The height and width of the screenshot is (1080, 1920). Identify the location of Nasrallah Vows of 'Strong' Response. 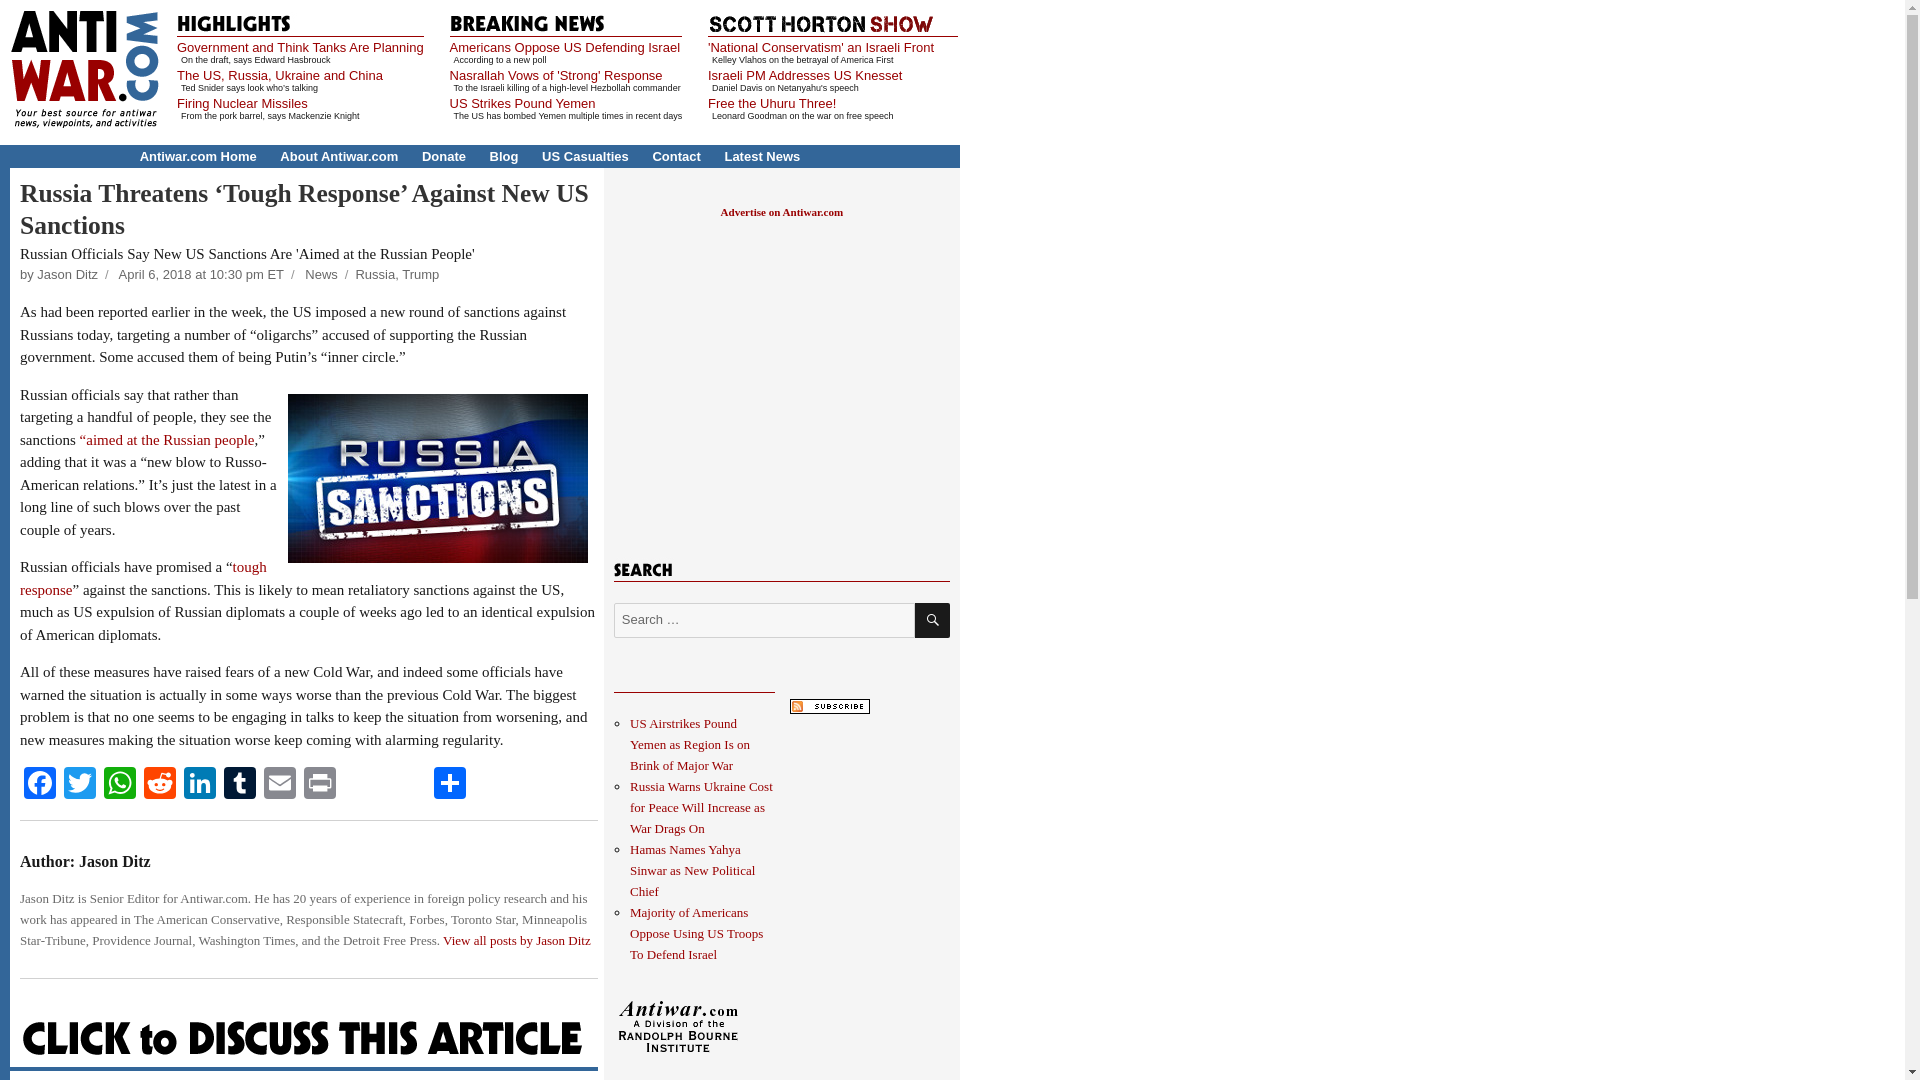
(556, 76).